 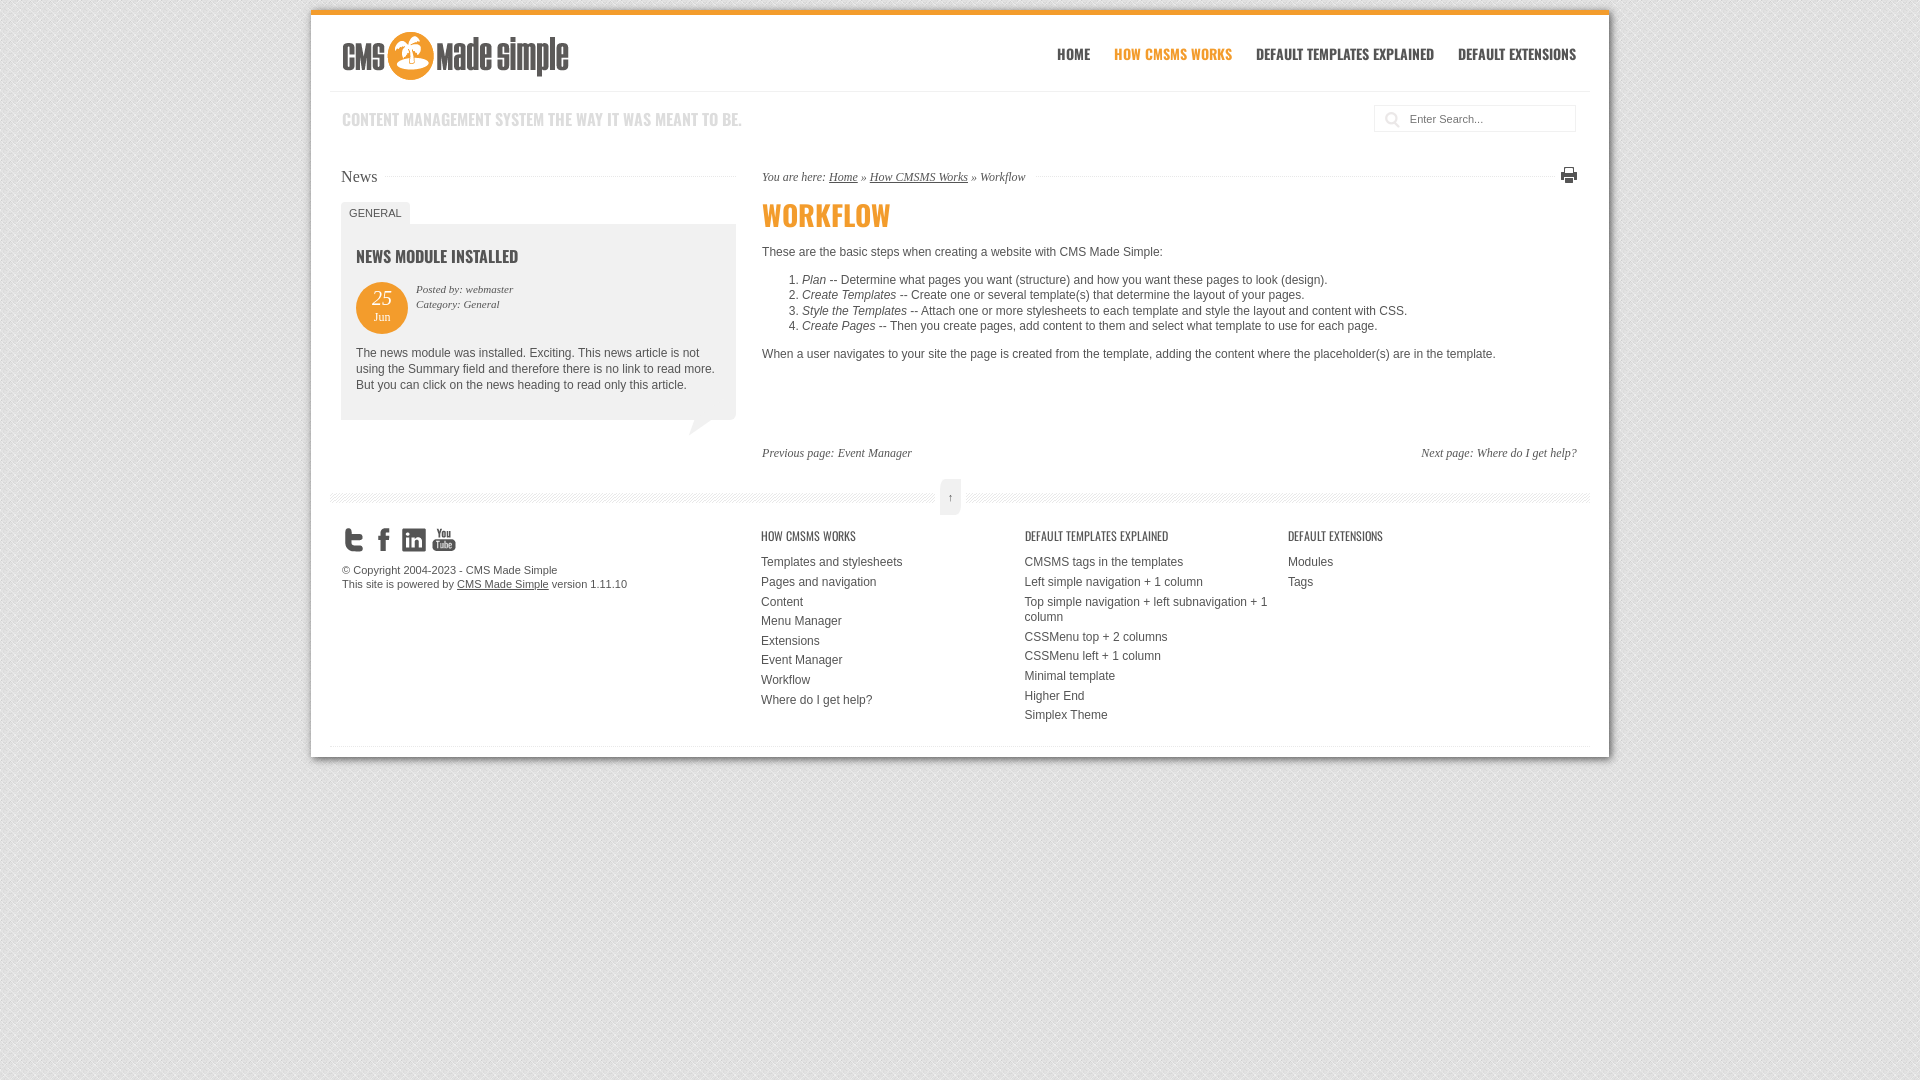 What do you see at coordinates (892, 642) in the screenshot?
I see `Extensions` at bounding box center [892, 642].